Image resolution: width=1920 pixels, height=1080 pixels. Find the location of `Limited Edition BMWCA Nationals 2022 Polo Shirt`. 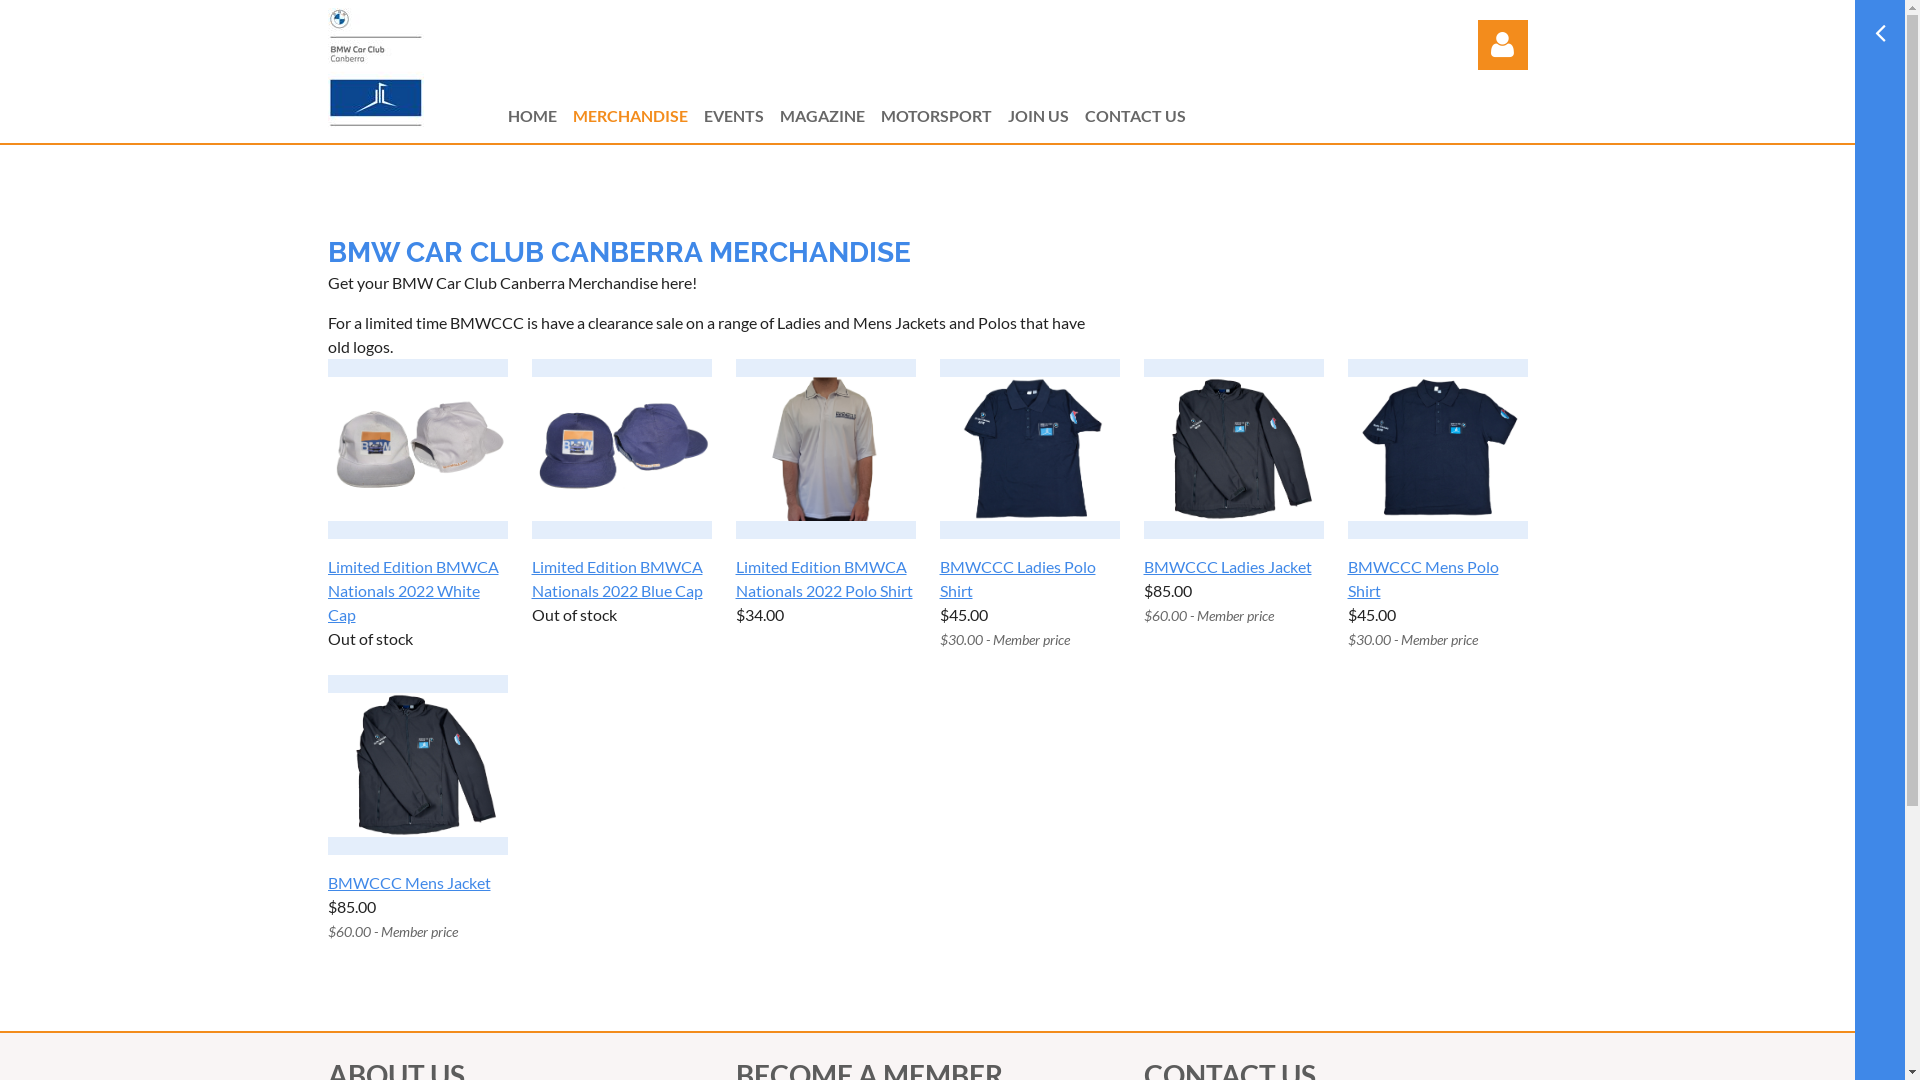

Limited Edition BMWCA Nationals 2022 Polo Shirt is located at coordinates (826, 579).